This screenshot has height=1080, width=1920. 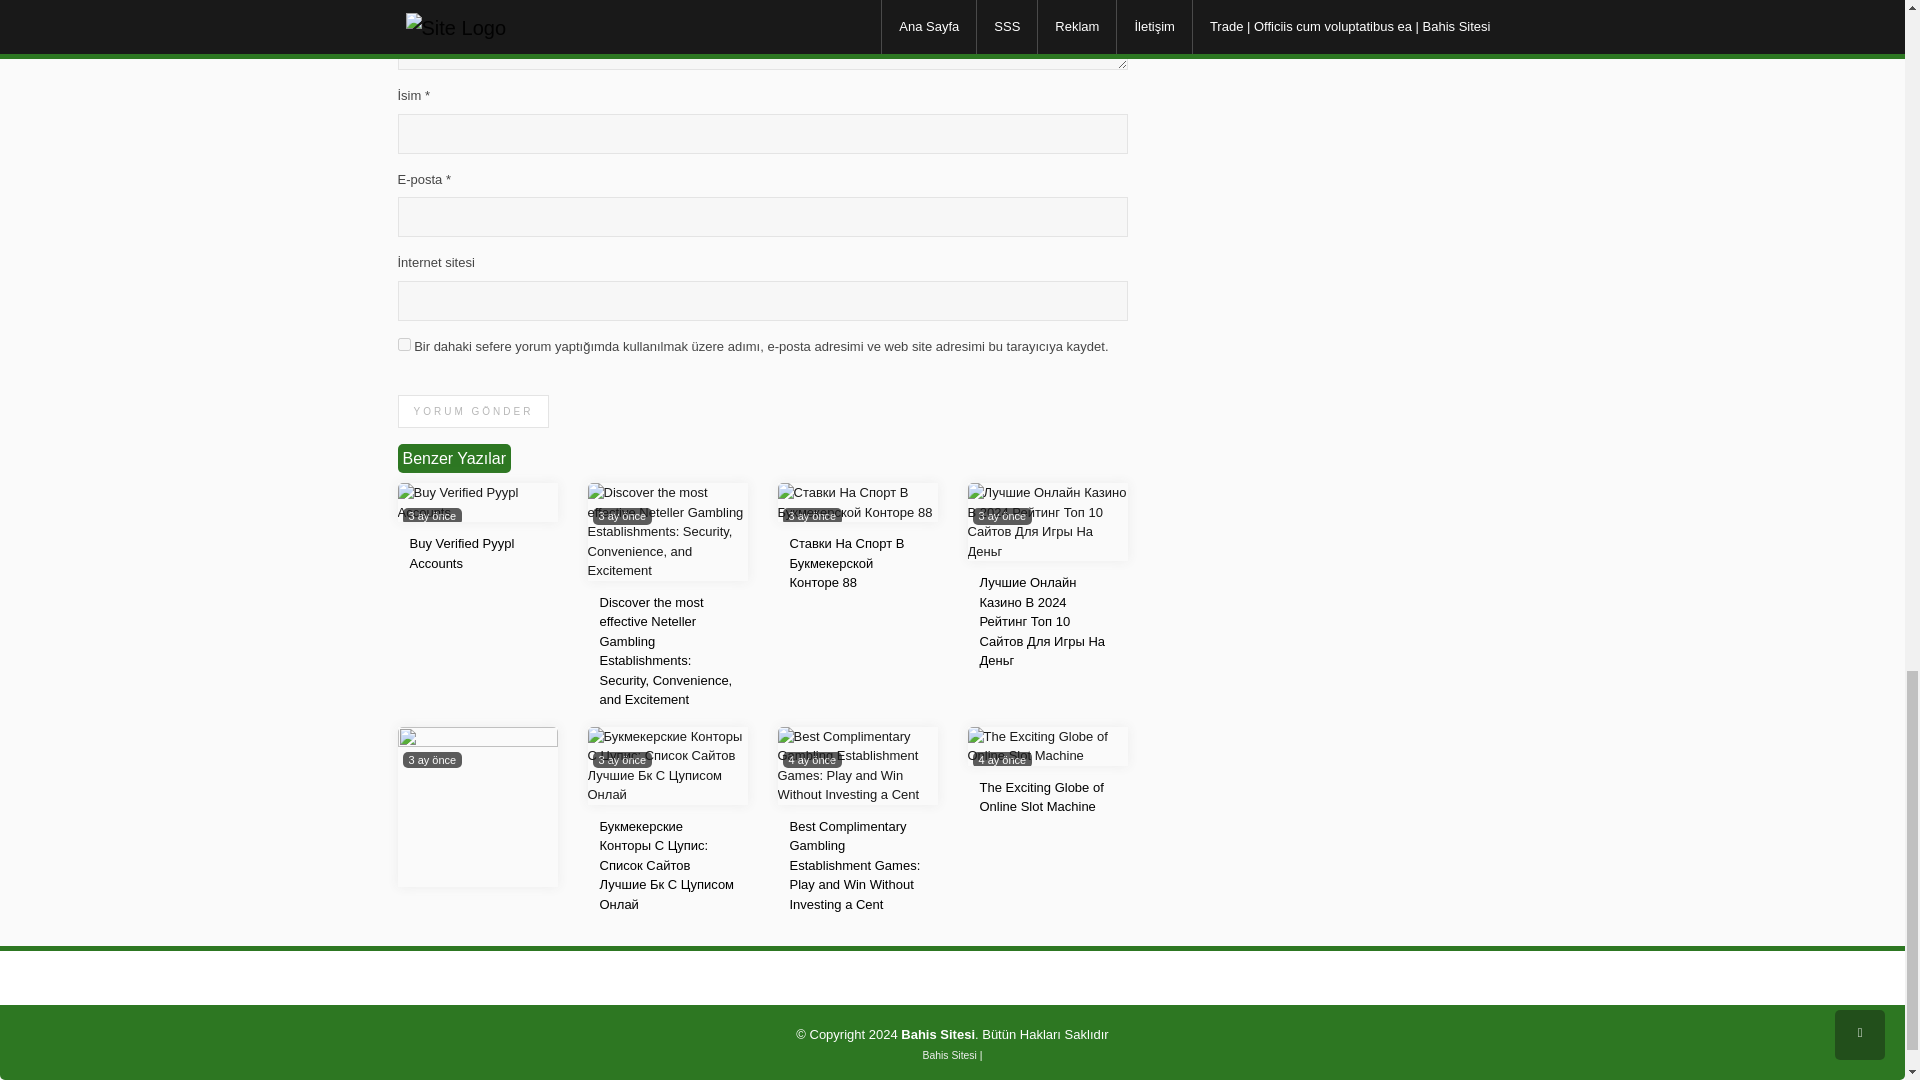 What do you see at coordinates (478, 500) in the screenshot?
I see `Buy Verified Pyypl Accounts` at bounding box center [478, 500].